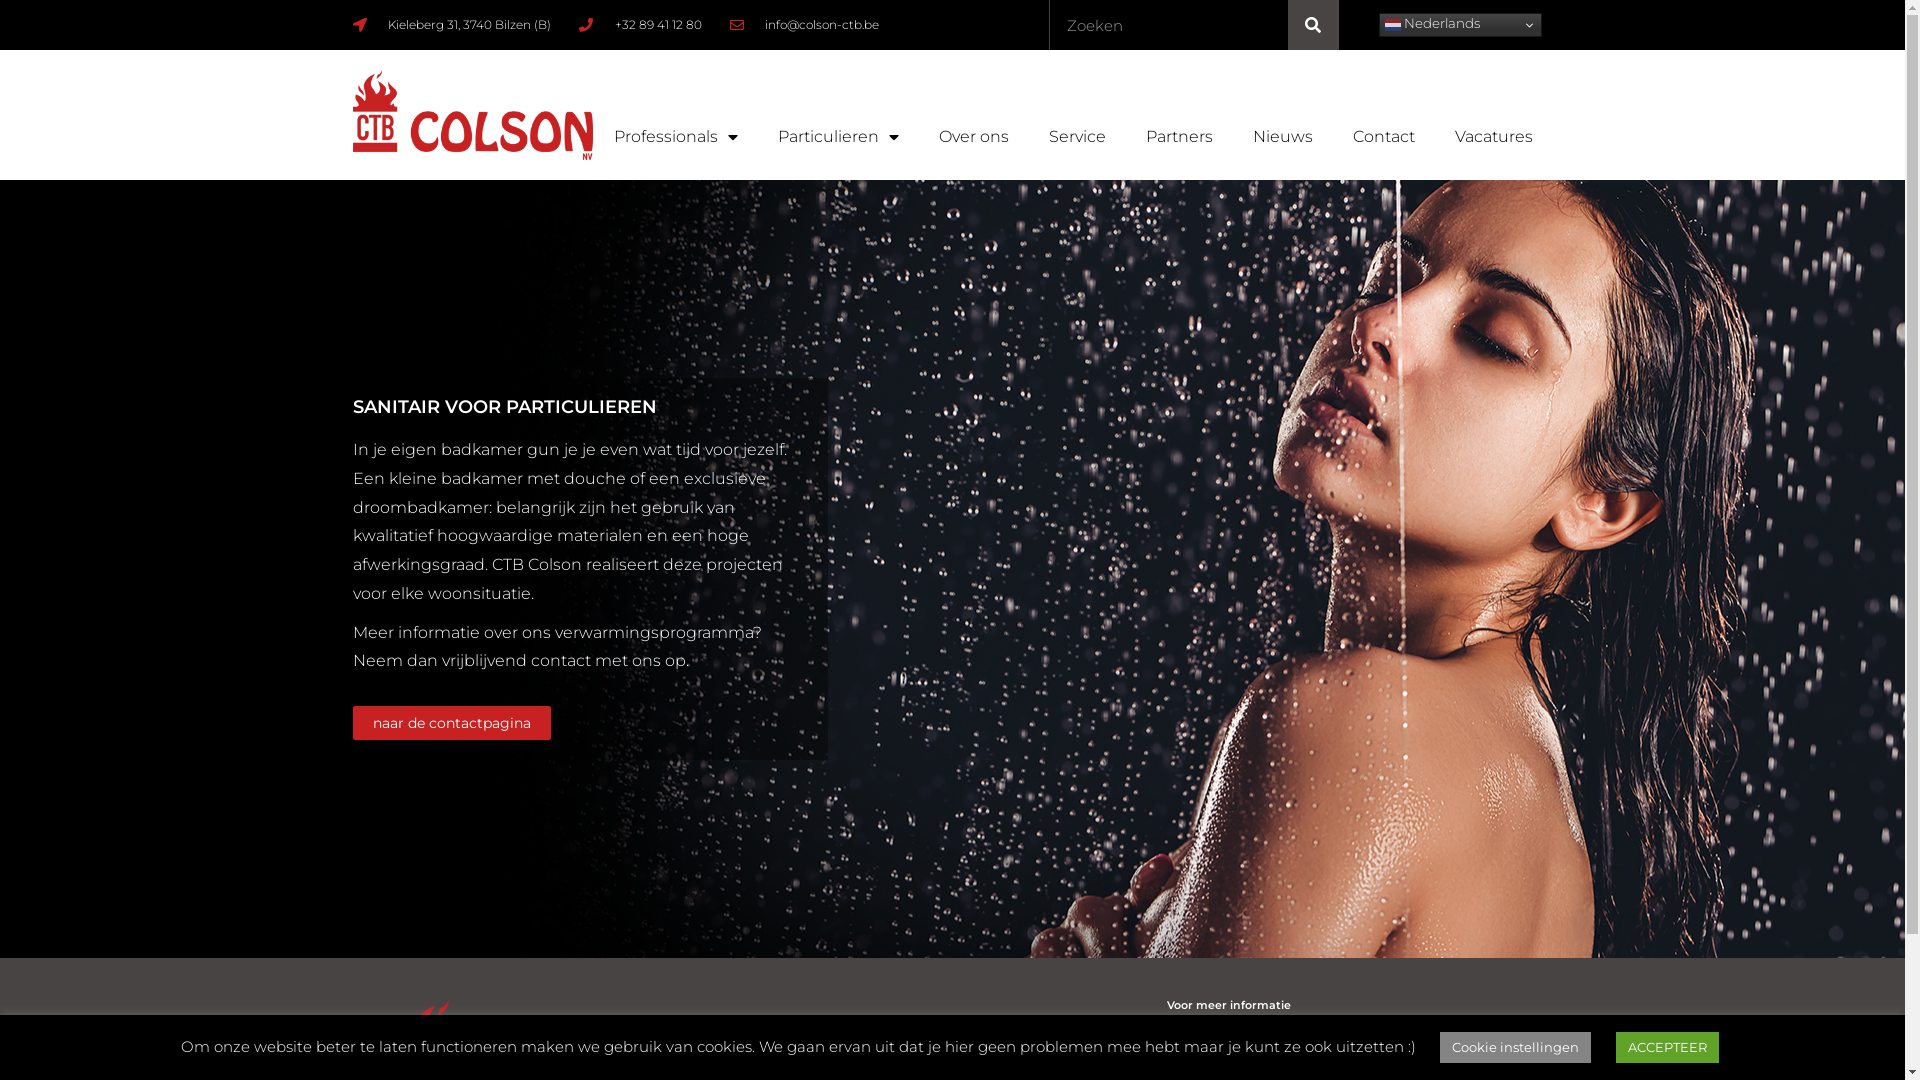 This screenshot has width=1920, height=1080. Describe the element at coordinates (1282, 137) in the screenshot. I see `Nieuws` at that location.